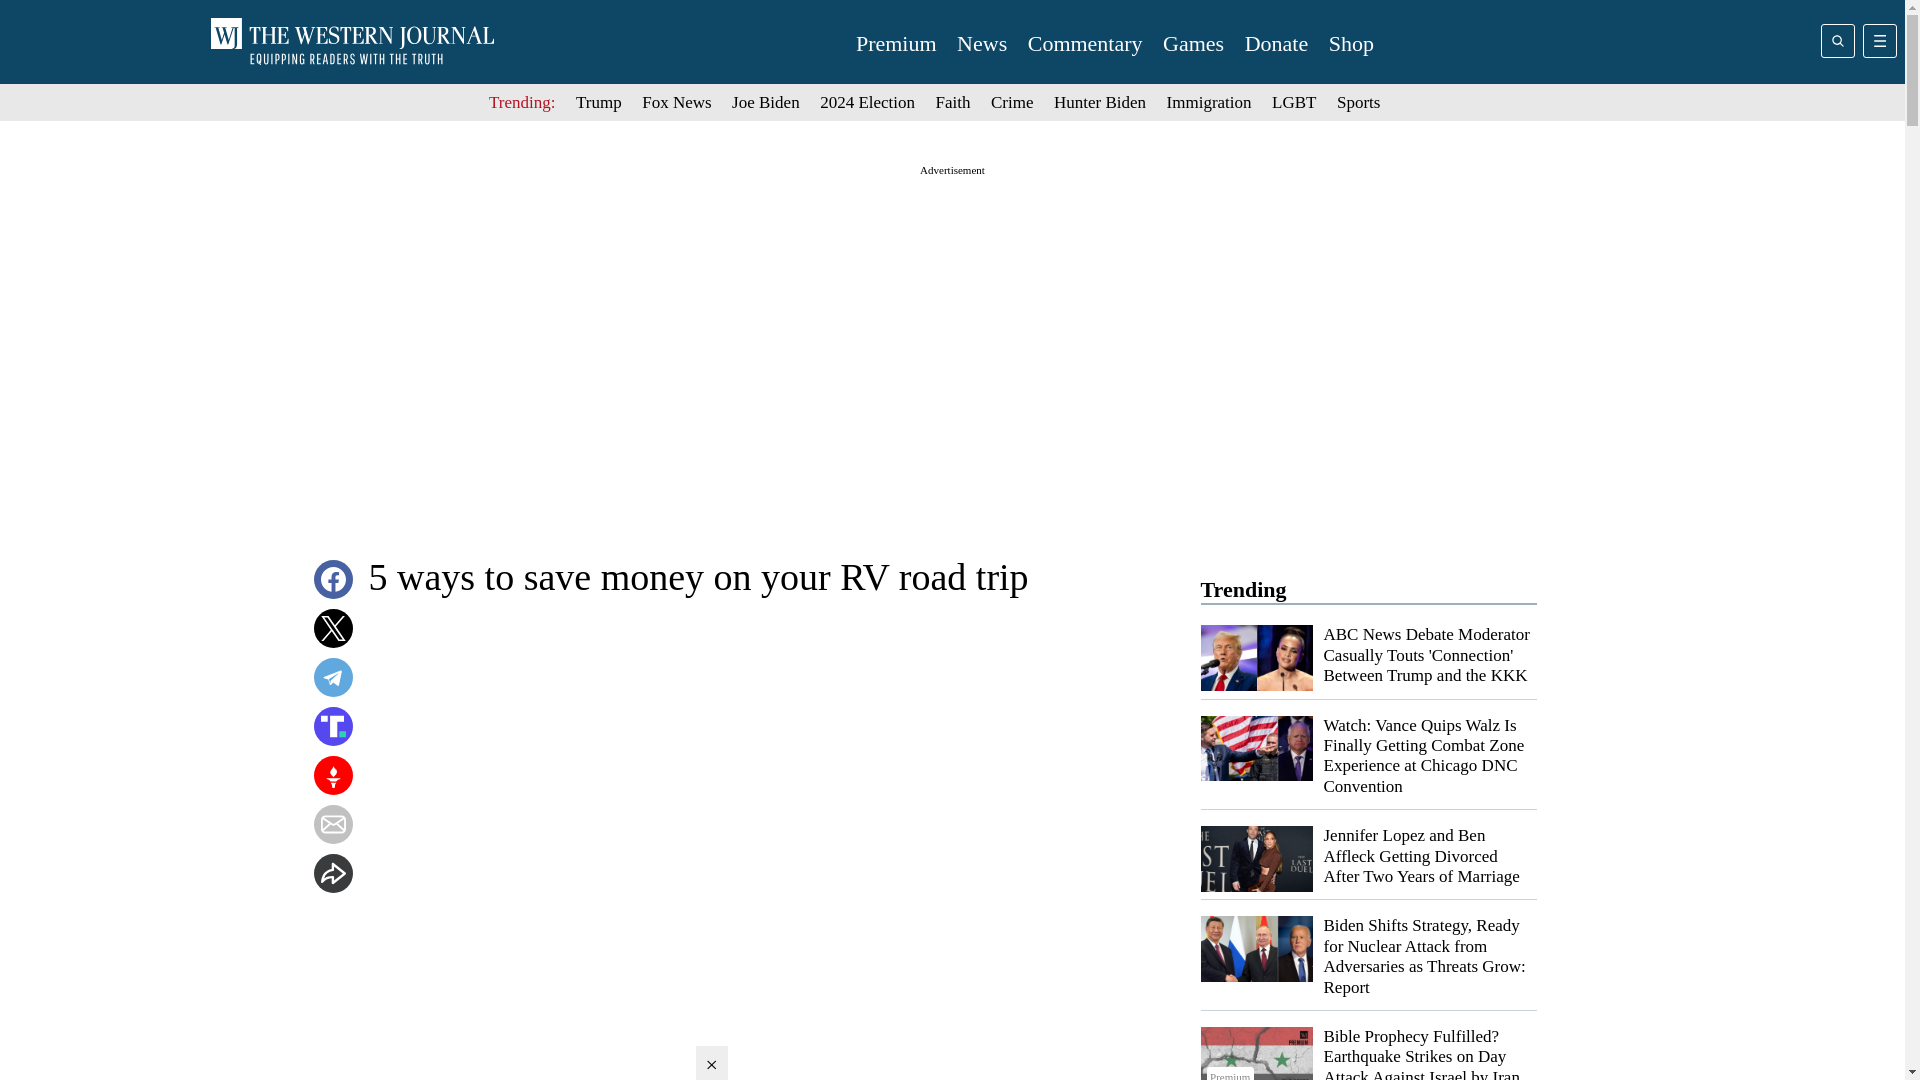  What do you see at coordinates (1293, 102) in the screenshot?
I see `LGBT` at bounding box center [1293, 102].